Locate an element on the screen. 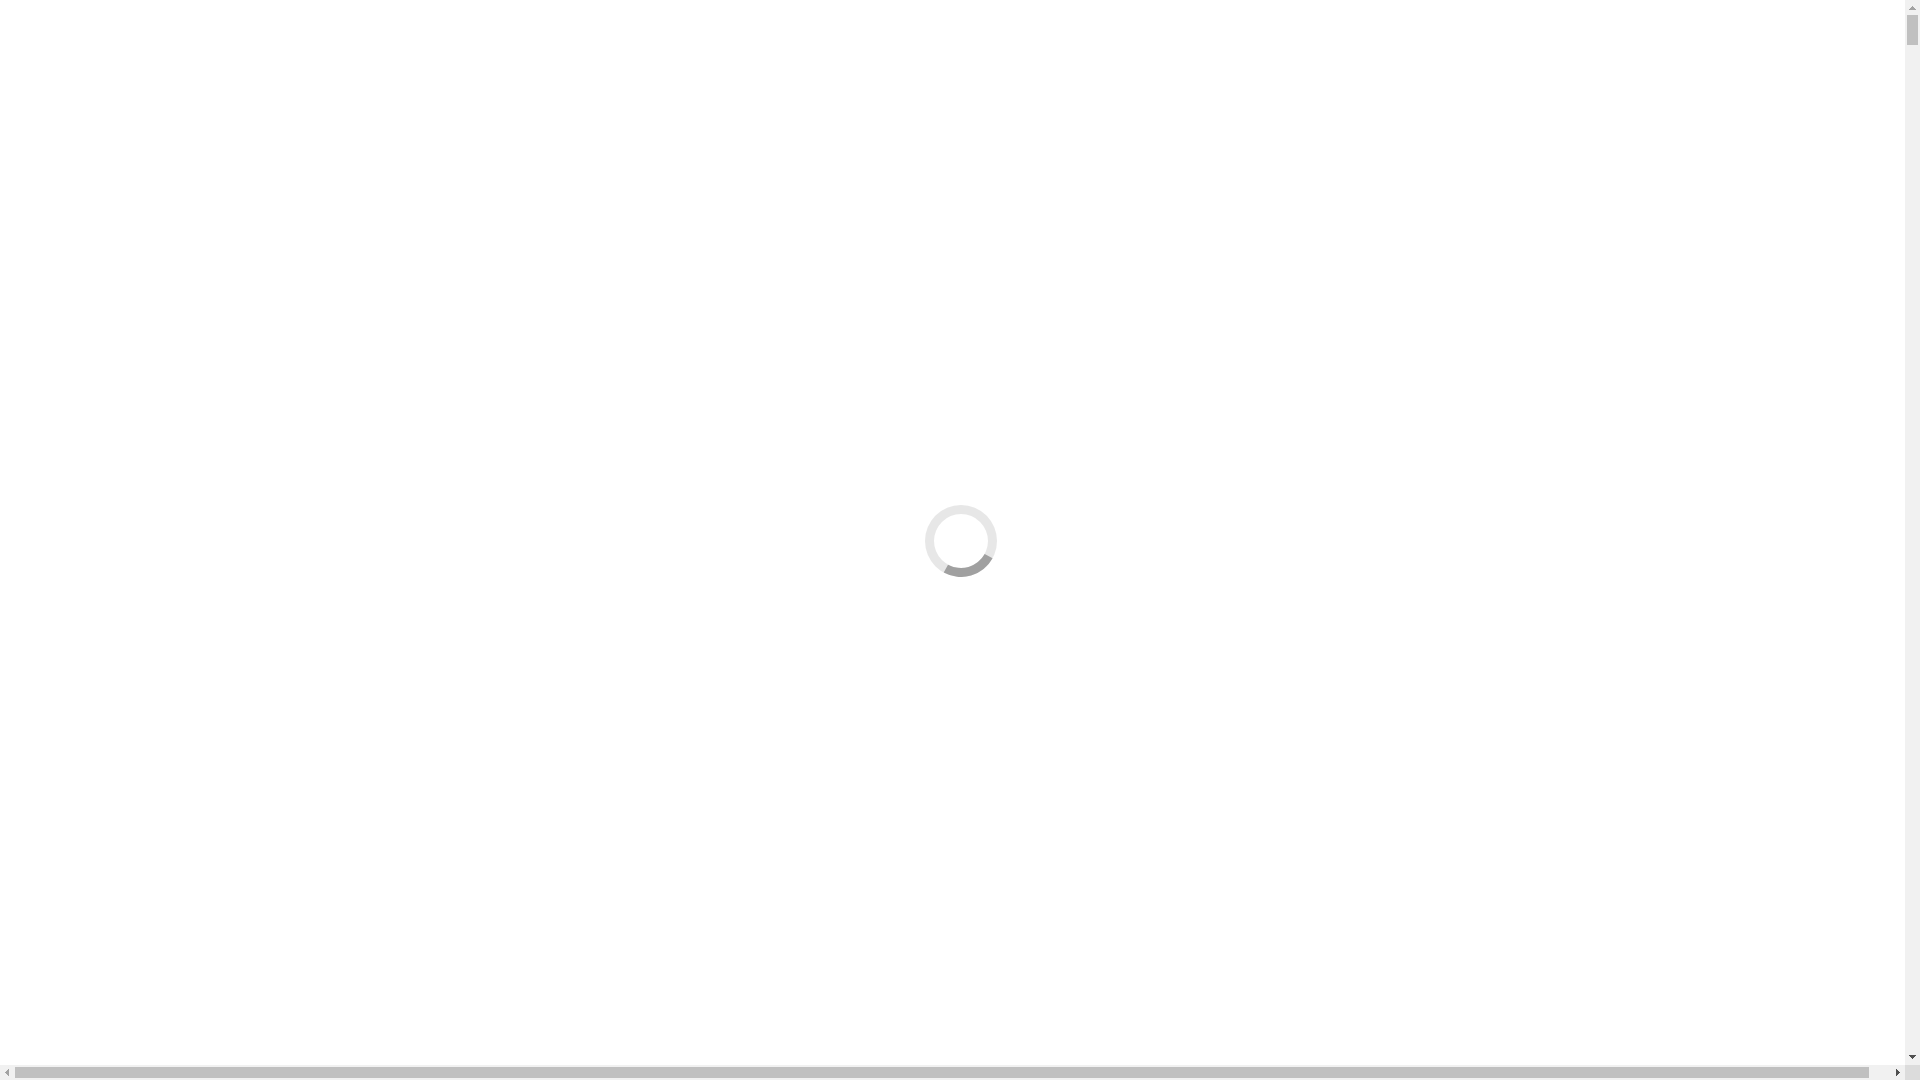 The height and width of the screenshot is (1080, 1920). SPCTHAI INFO is located at coordinates (102, 176).